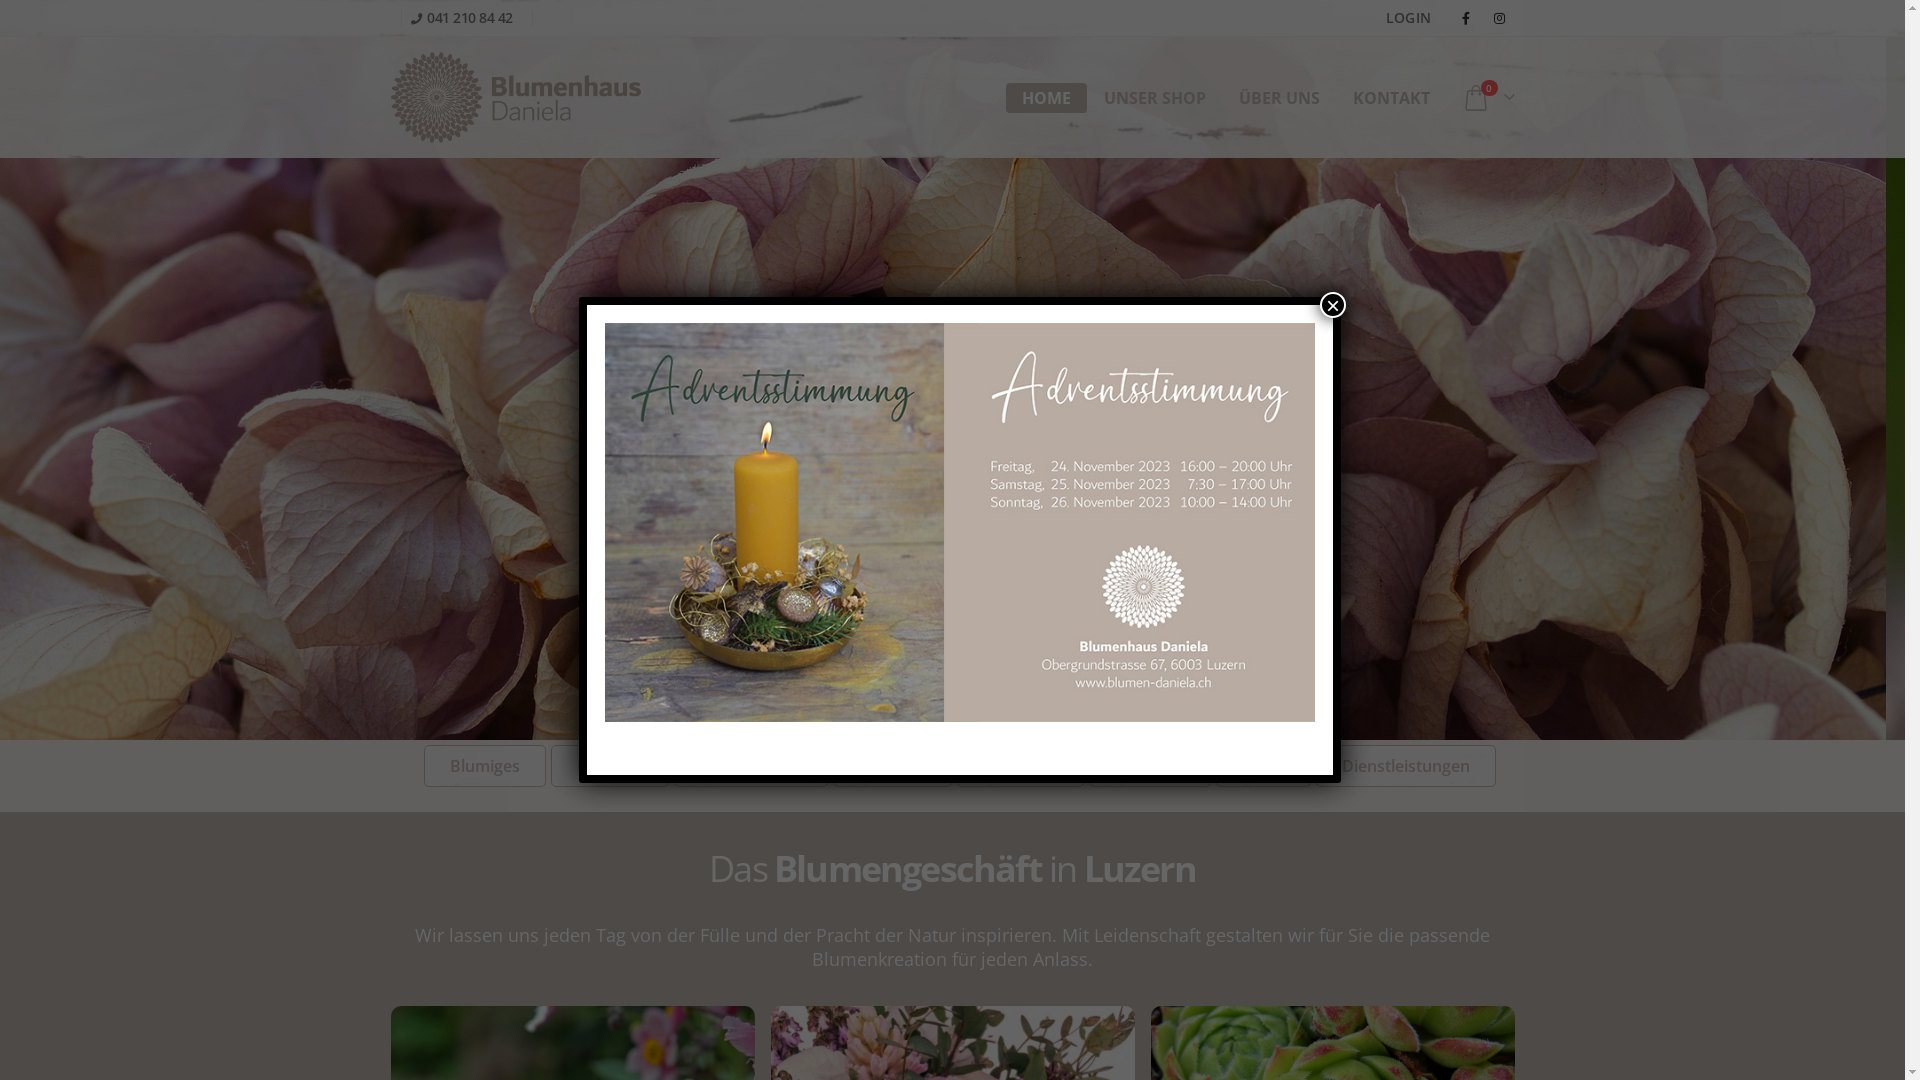  I want to click on Festliches, so click(1020, 766).